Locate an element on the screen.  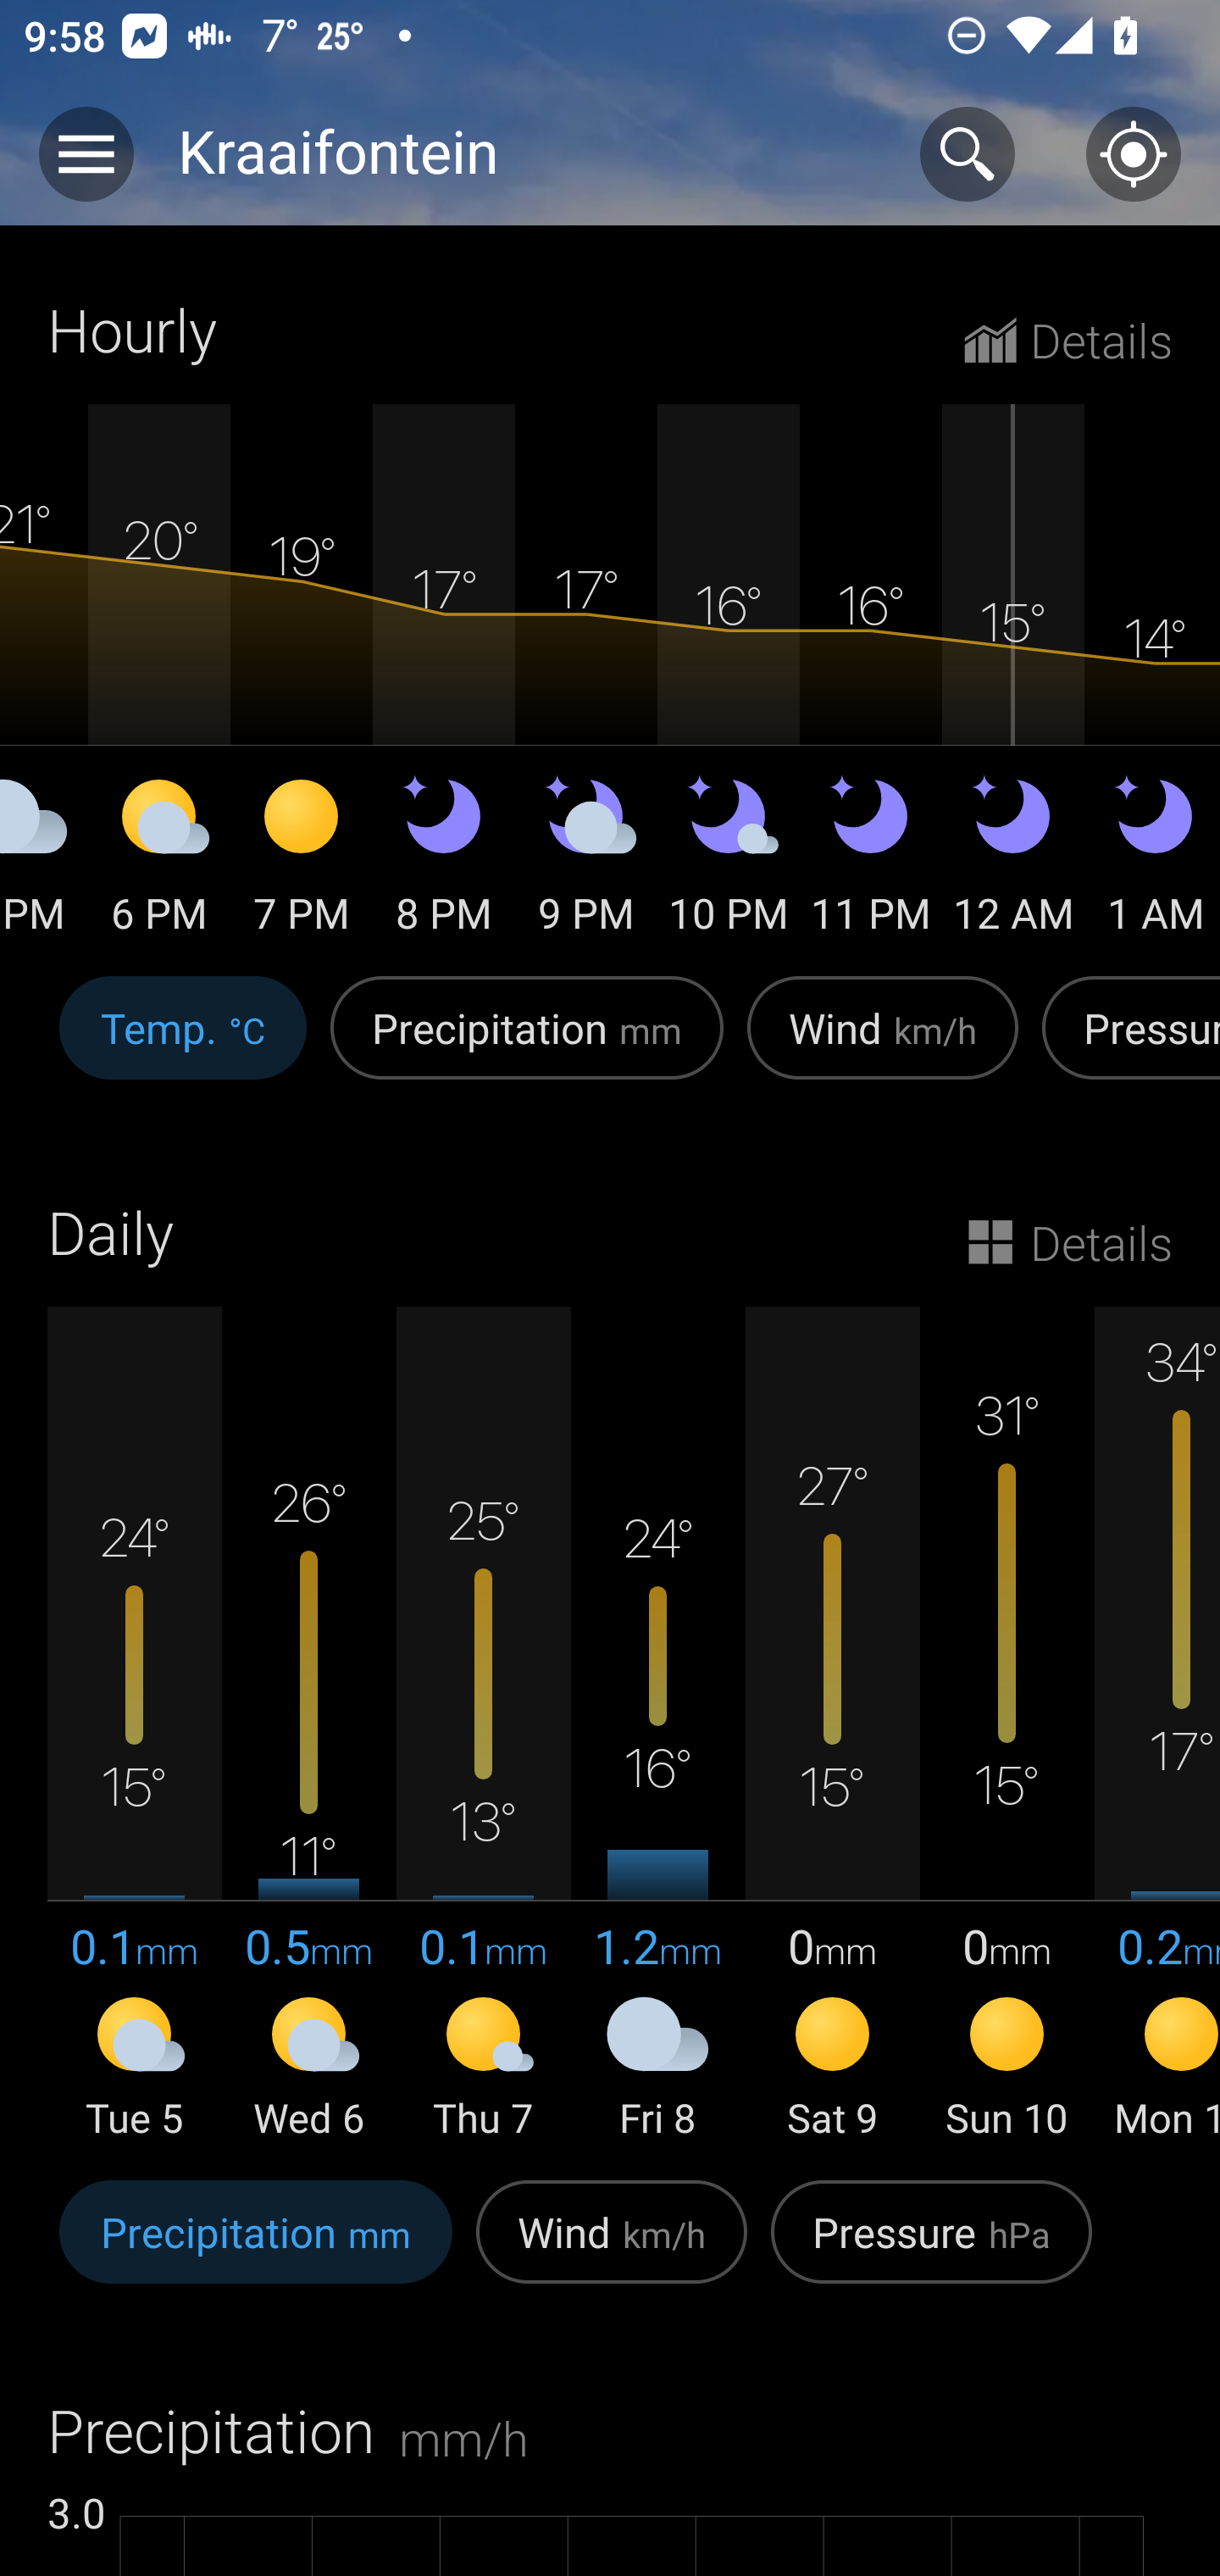
5 PM is located at coordinates (44, 861).